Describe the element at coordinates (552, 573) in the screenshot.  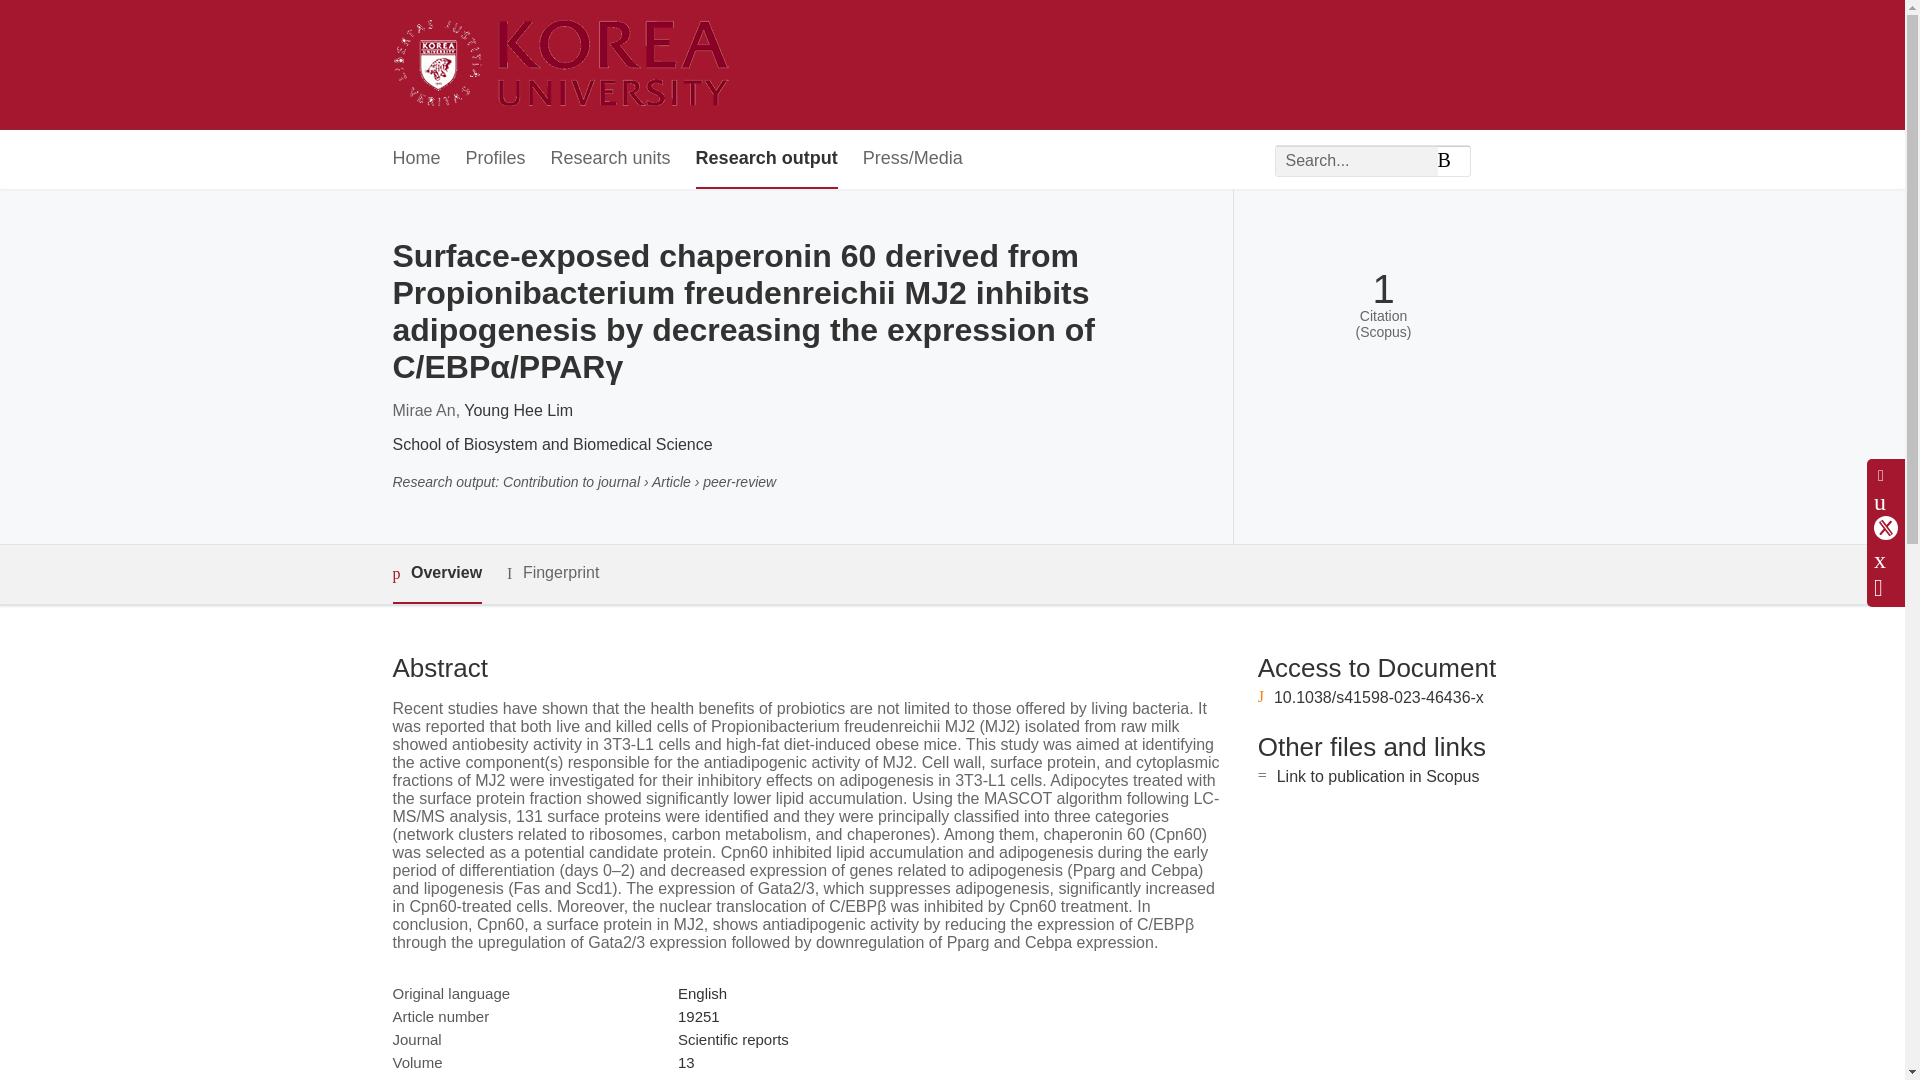
I see `Fingerprint` at that location.